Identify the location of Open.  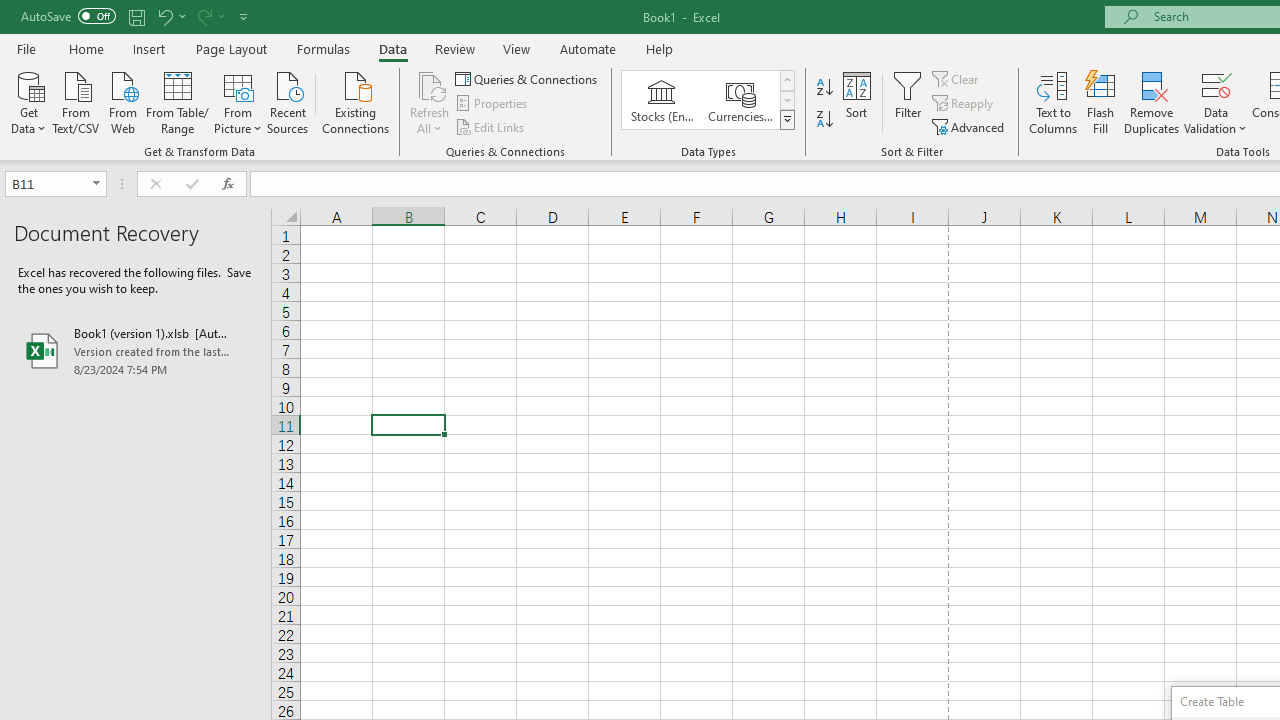
(96, 184).